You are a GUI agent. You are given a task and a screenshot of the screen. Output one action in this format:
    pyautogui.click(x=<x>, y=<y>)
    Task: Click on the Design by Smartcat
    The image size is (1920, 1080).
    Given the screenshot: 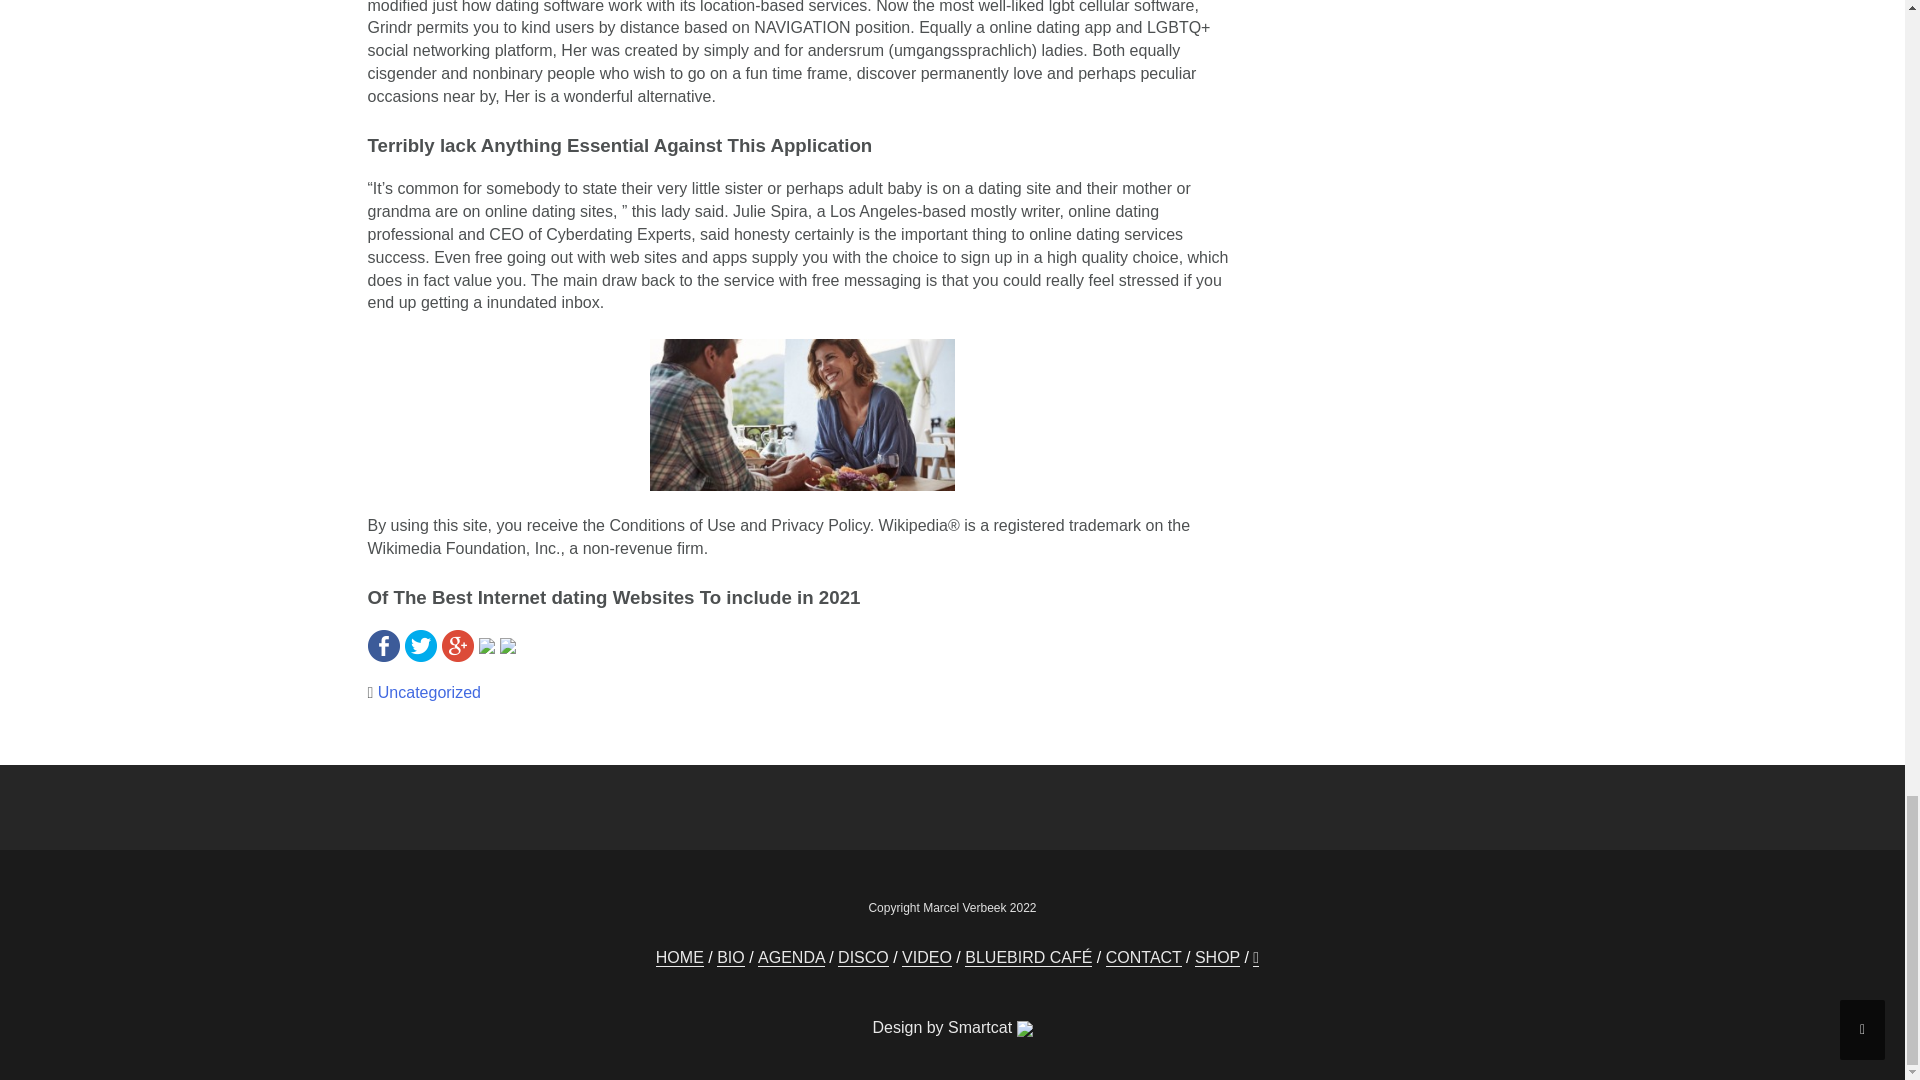 What is the action you would take?
    pyautogui.click(x=951, y=1028)
    